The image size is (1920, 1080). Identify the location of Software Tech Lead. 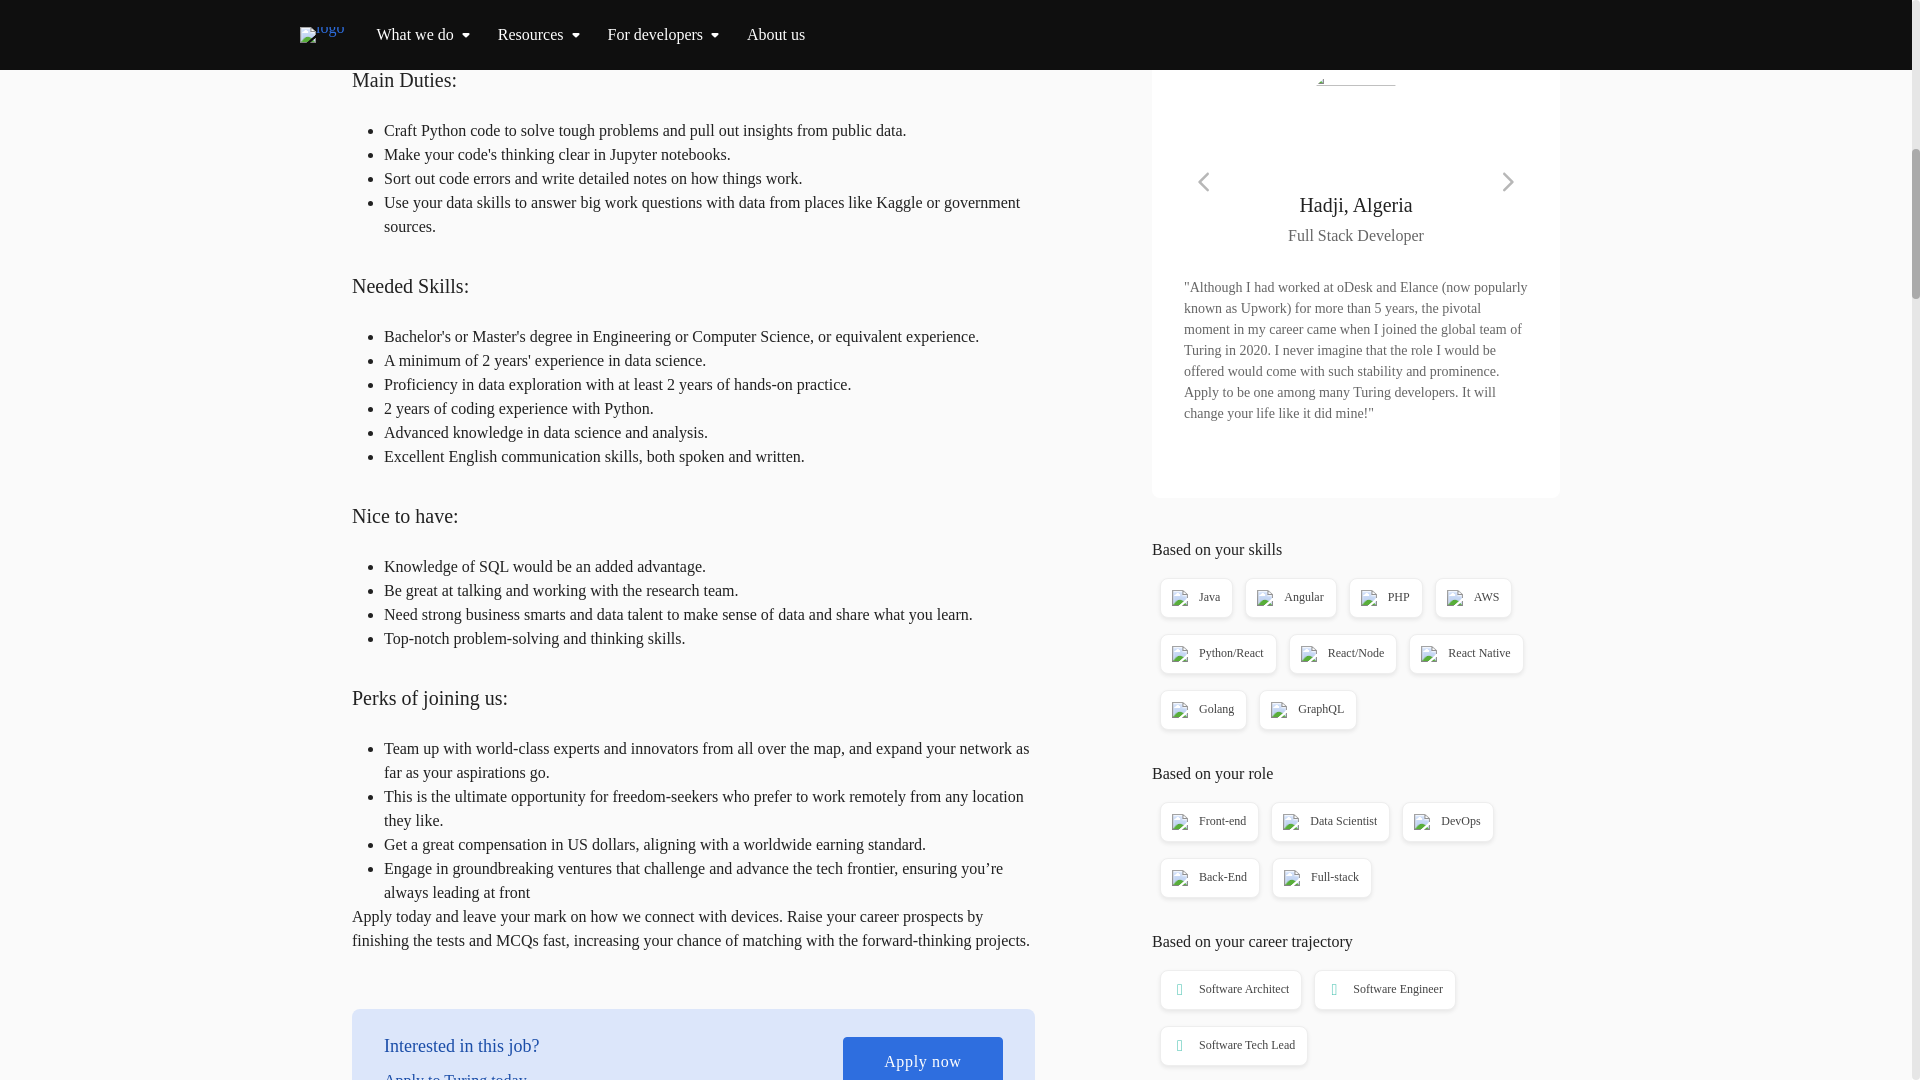
(1232, 1046).